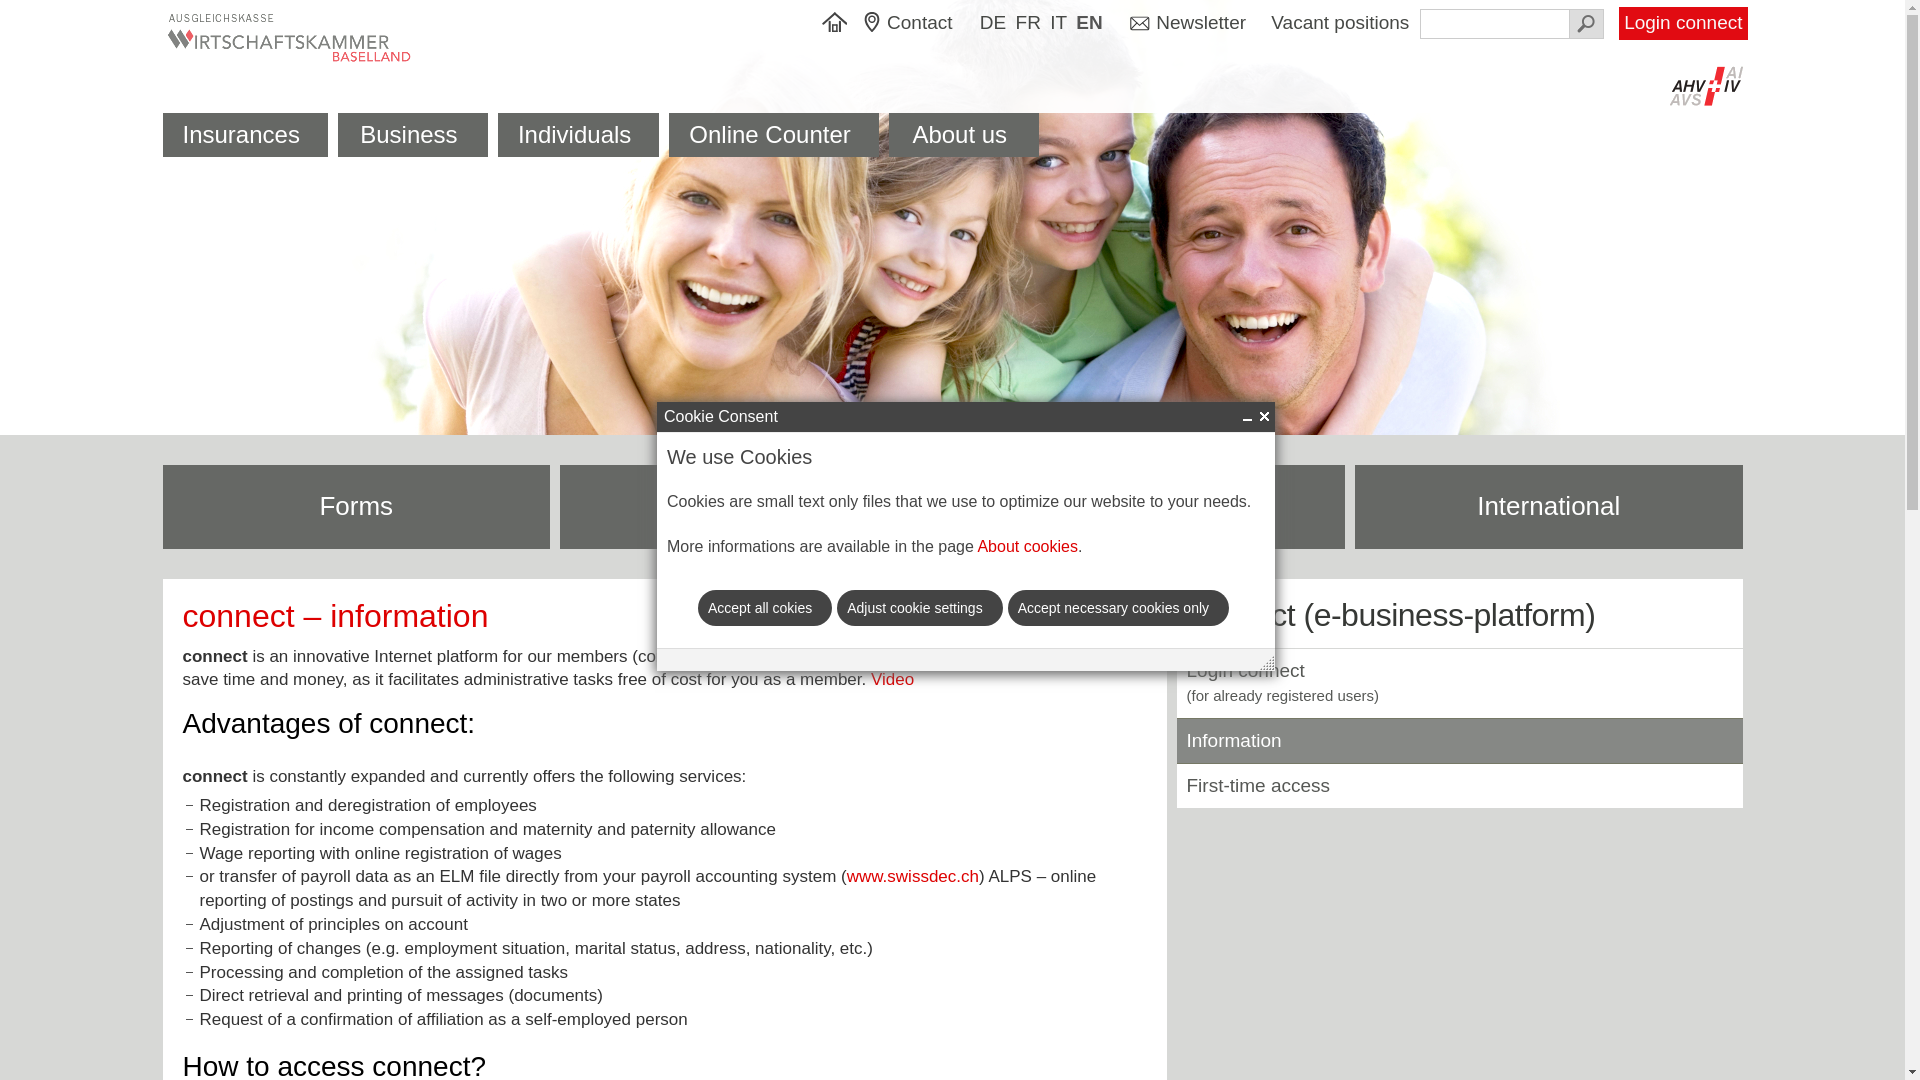 The width and height of the screenshot is (1920, 1080). What do you see at coordinates (1683, 24) in the screenshot?
I see `Login connect` at bounding box center [1683, 24].